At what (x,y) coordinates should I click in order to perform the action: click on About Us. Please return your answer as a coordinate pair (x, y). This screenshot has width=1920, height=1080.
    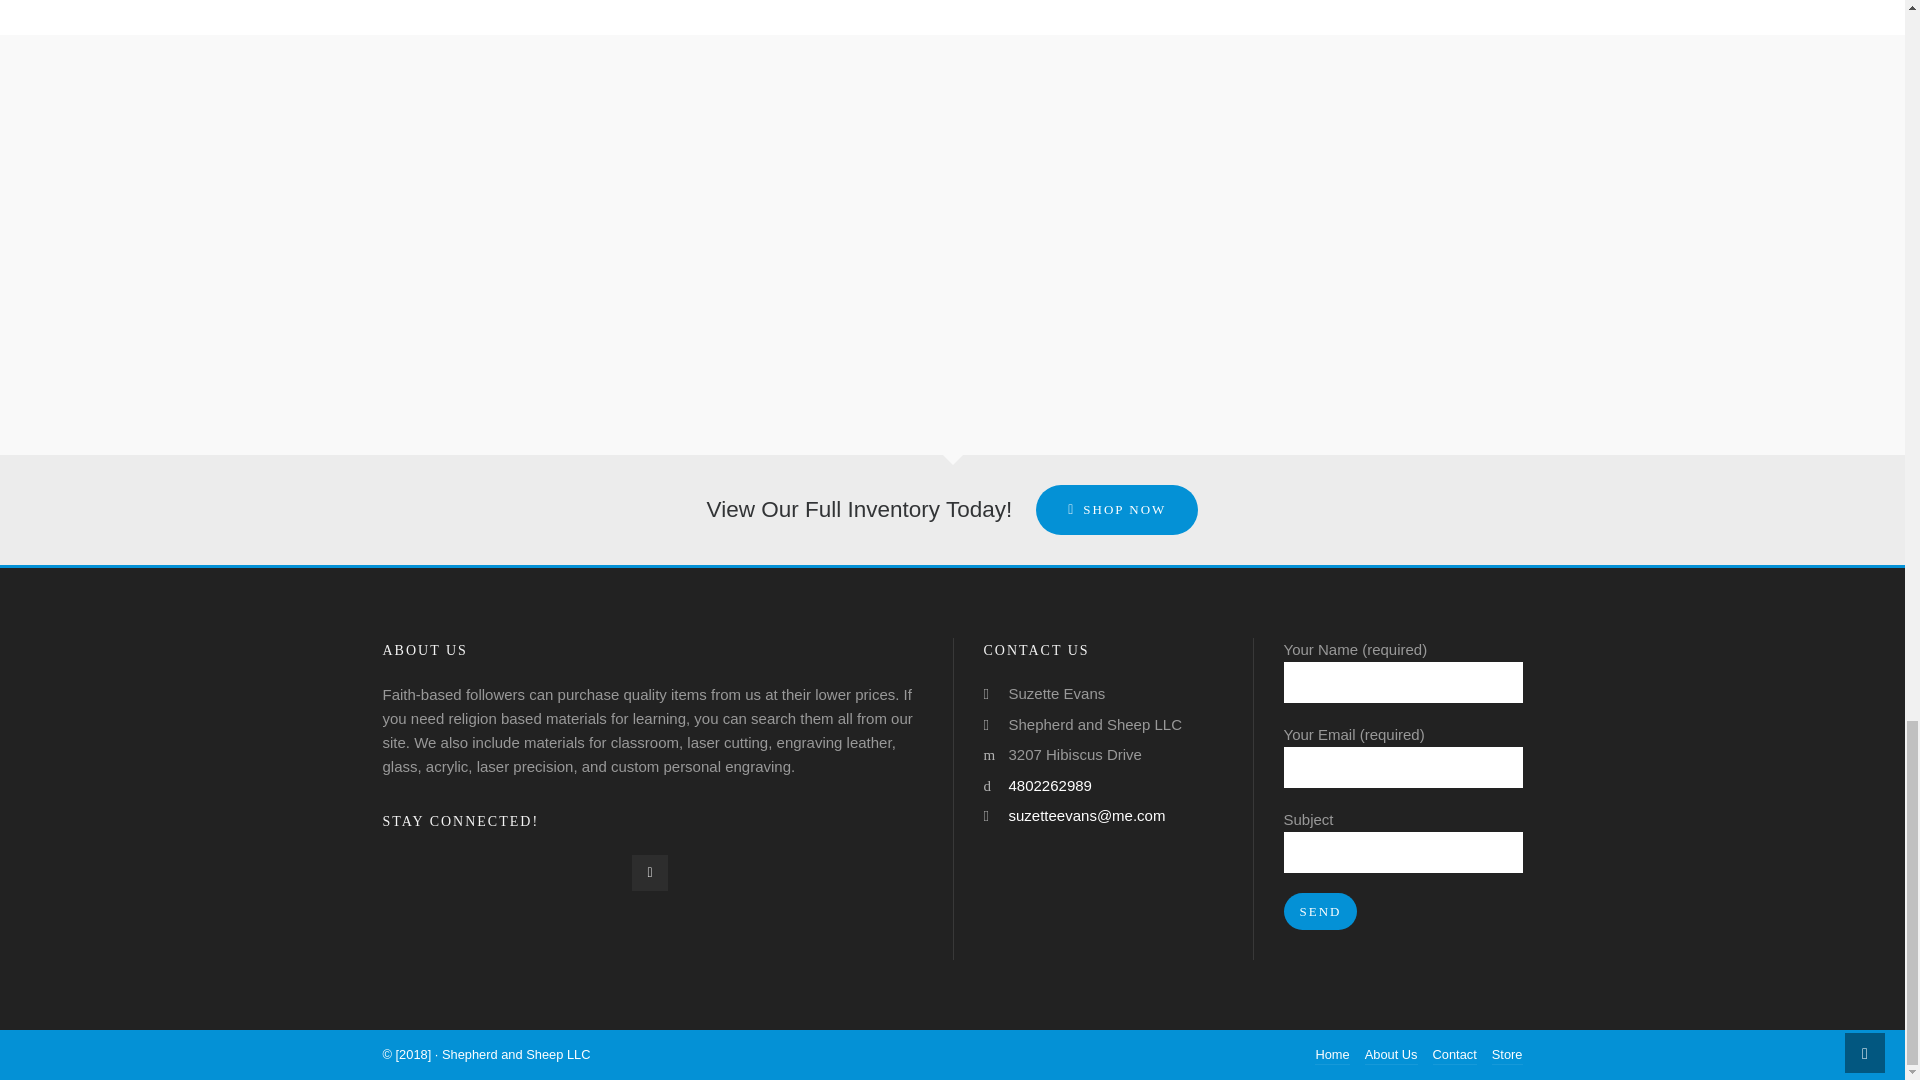
    Looking at the image, I should click on (1392, 1055).